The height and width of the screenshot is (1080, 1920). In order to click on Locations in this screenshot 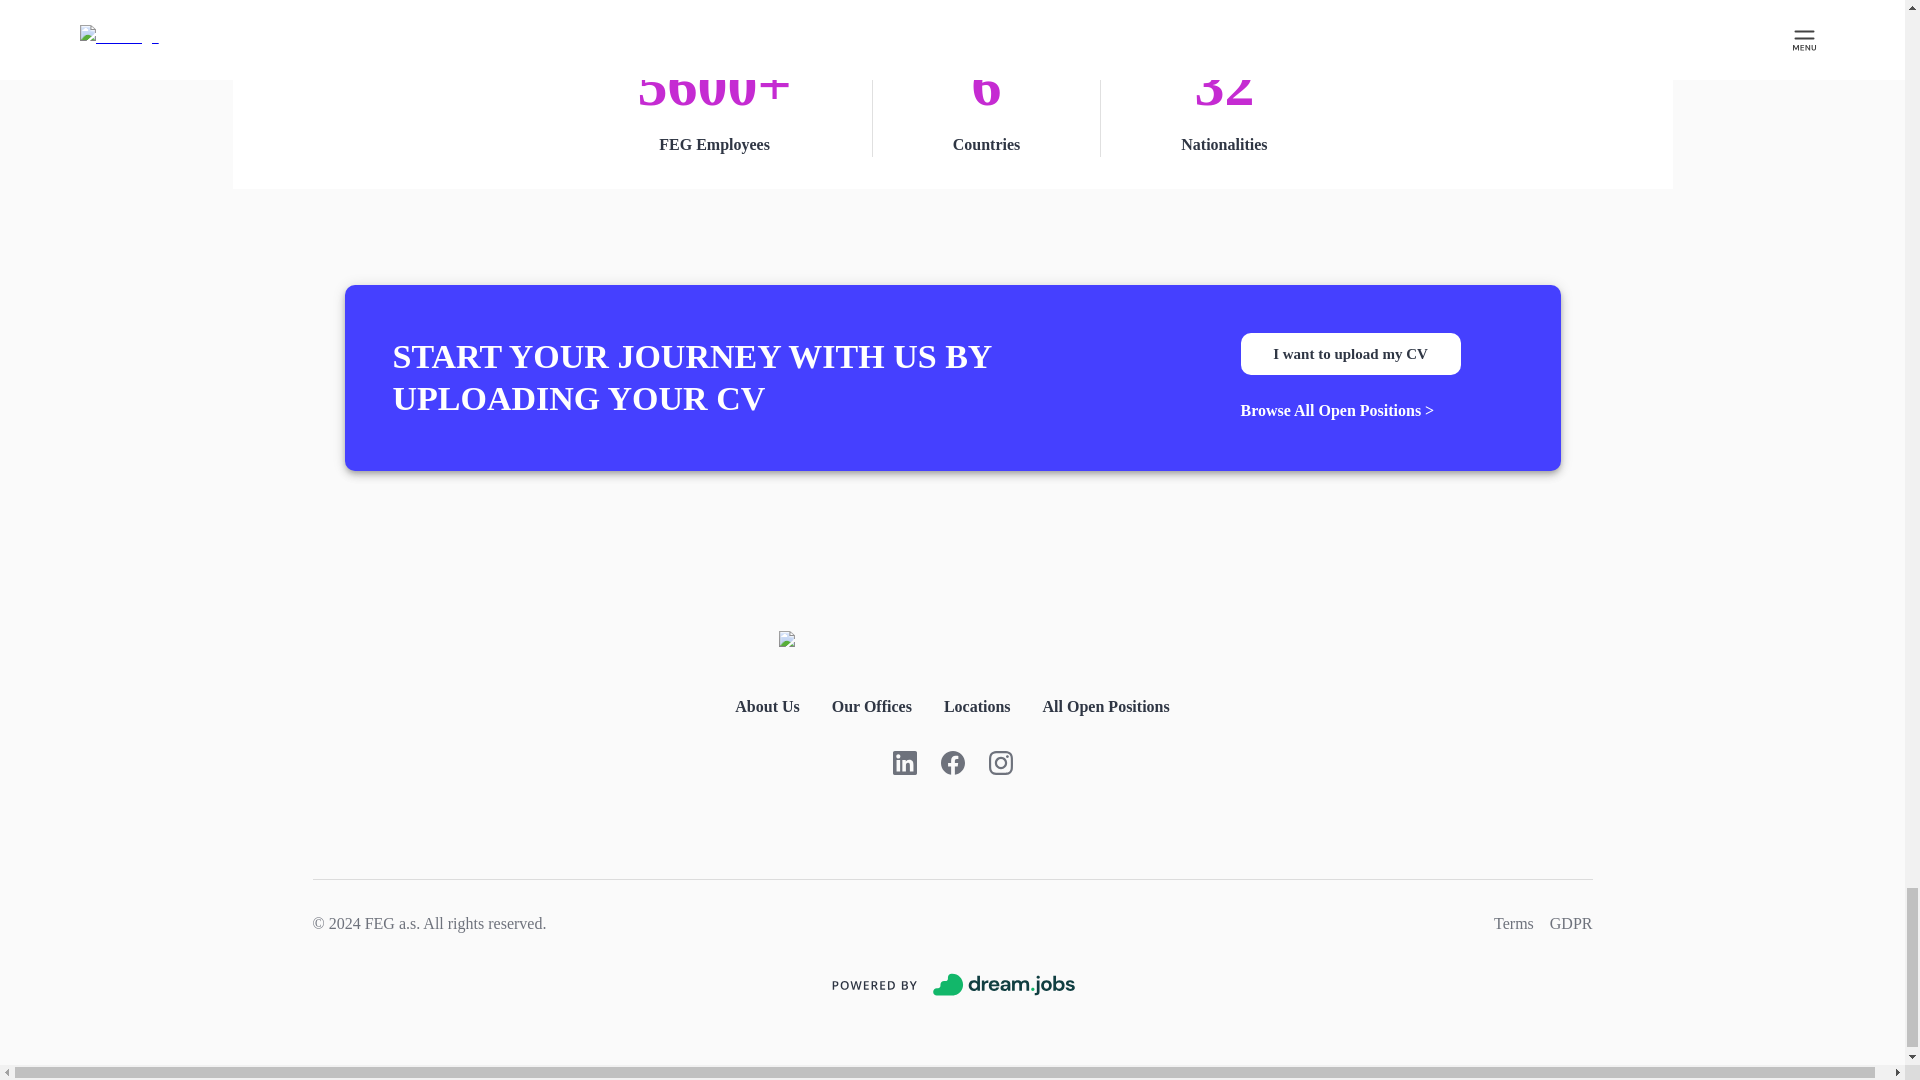, I will do `click(978, 707)`.